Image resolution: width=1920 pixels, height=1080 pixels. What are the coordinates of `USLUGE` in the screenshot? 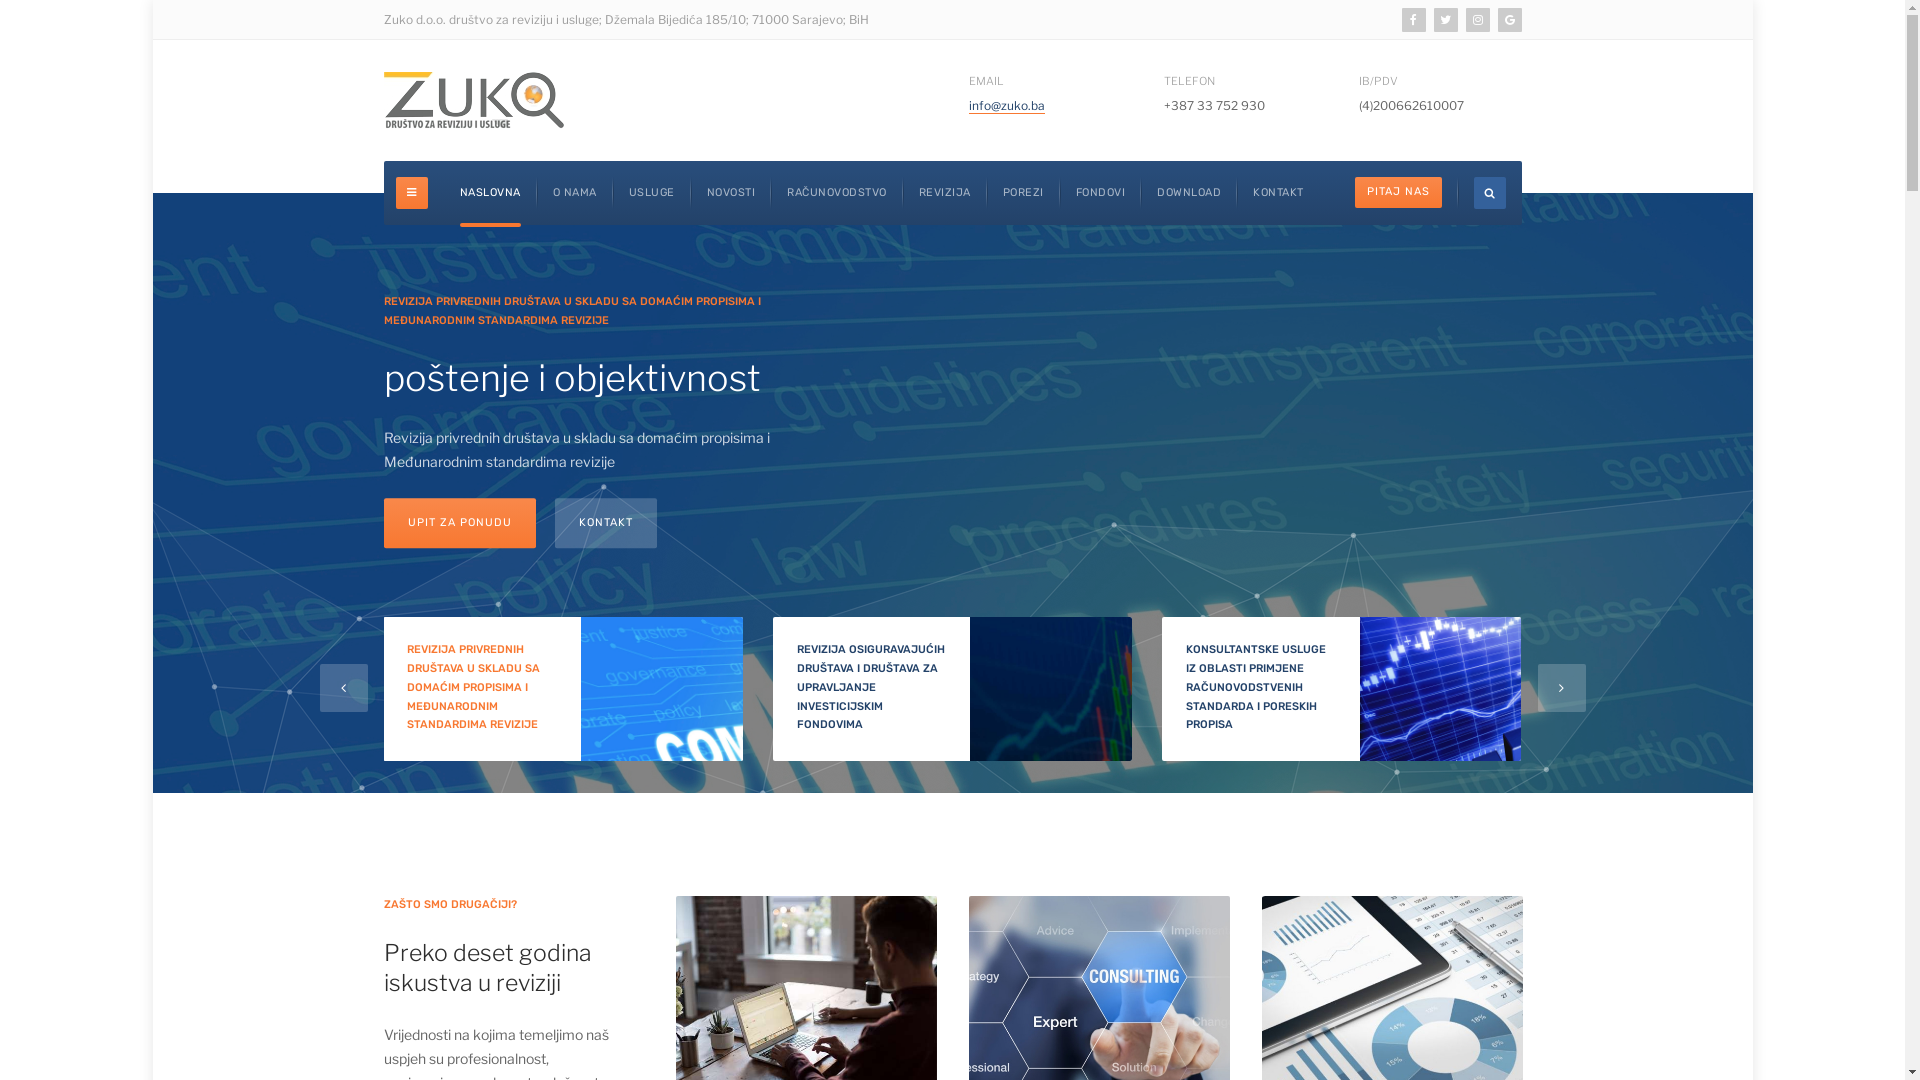 It's located at (651, 193).